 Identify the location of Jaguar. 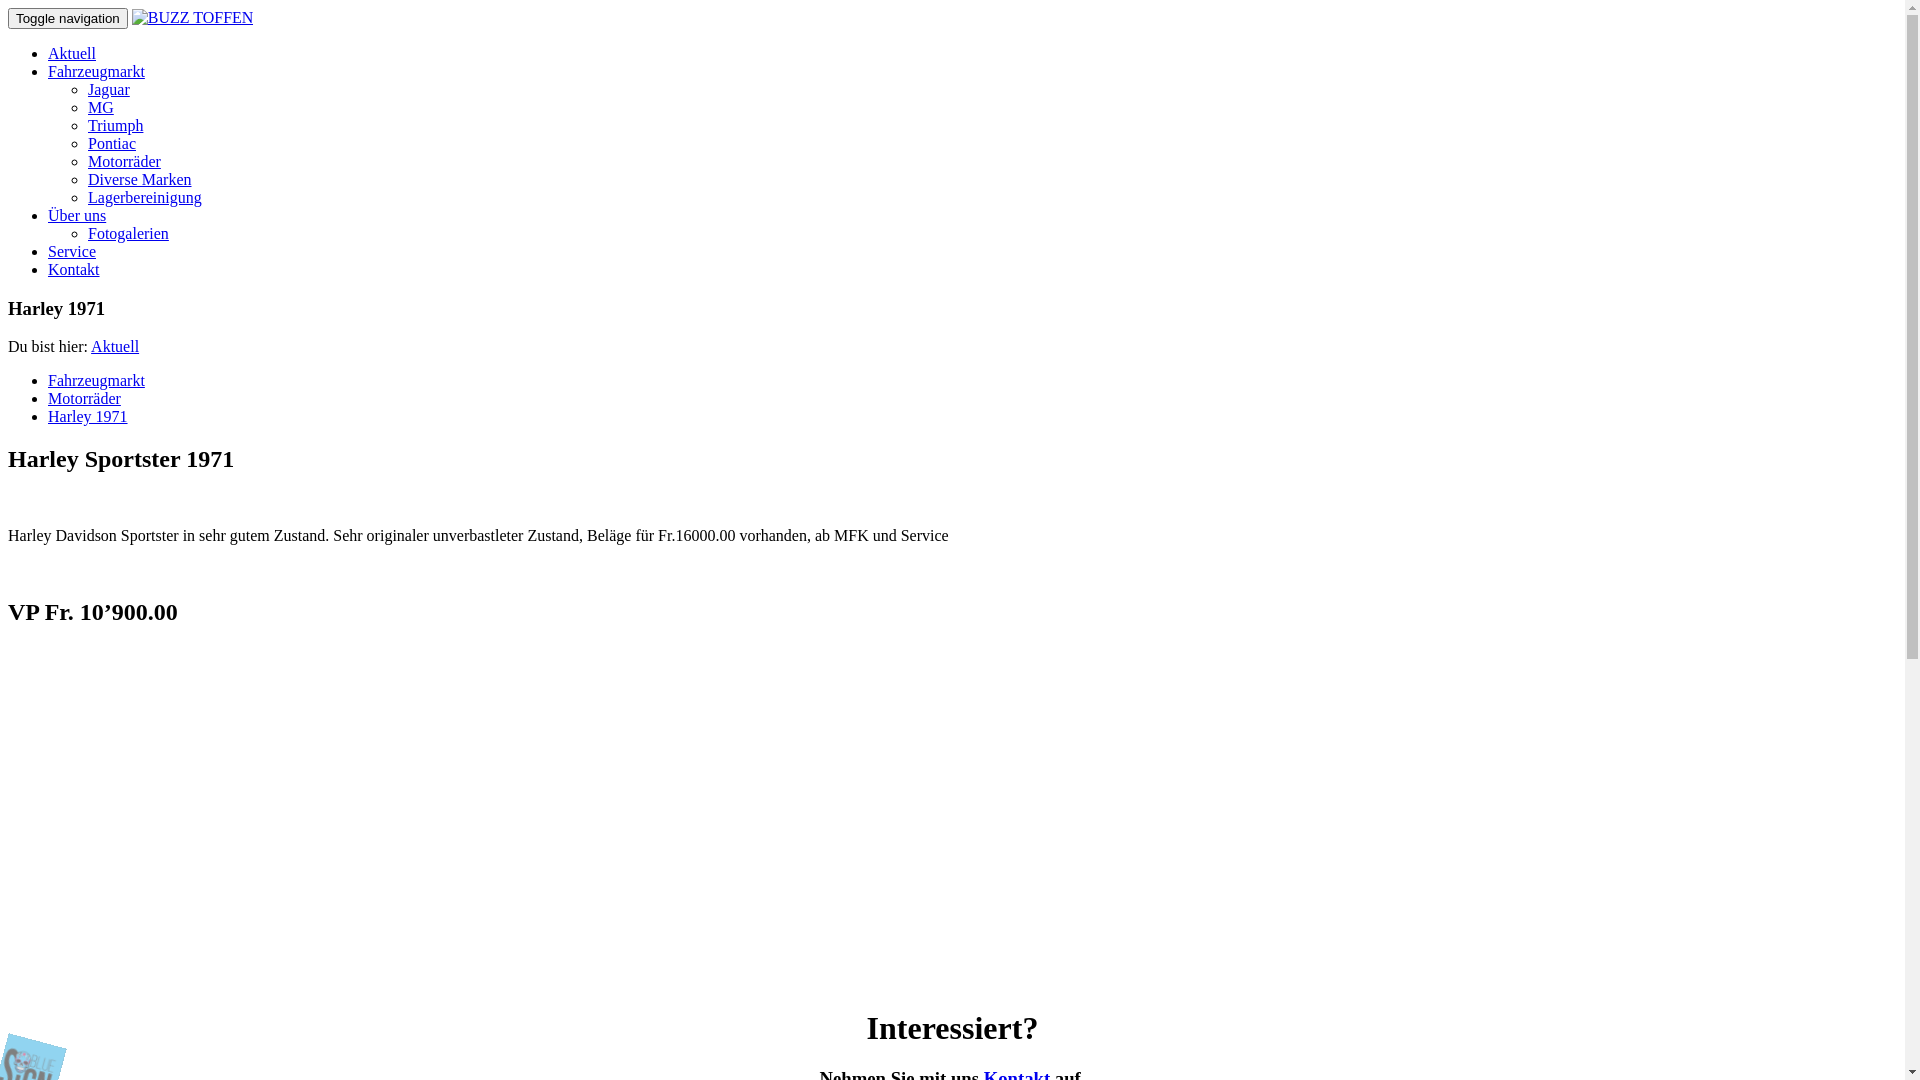
(109, 90).